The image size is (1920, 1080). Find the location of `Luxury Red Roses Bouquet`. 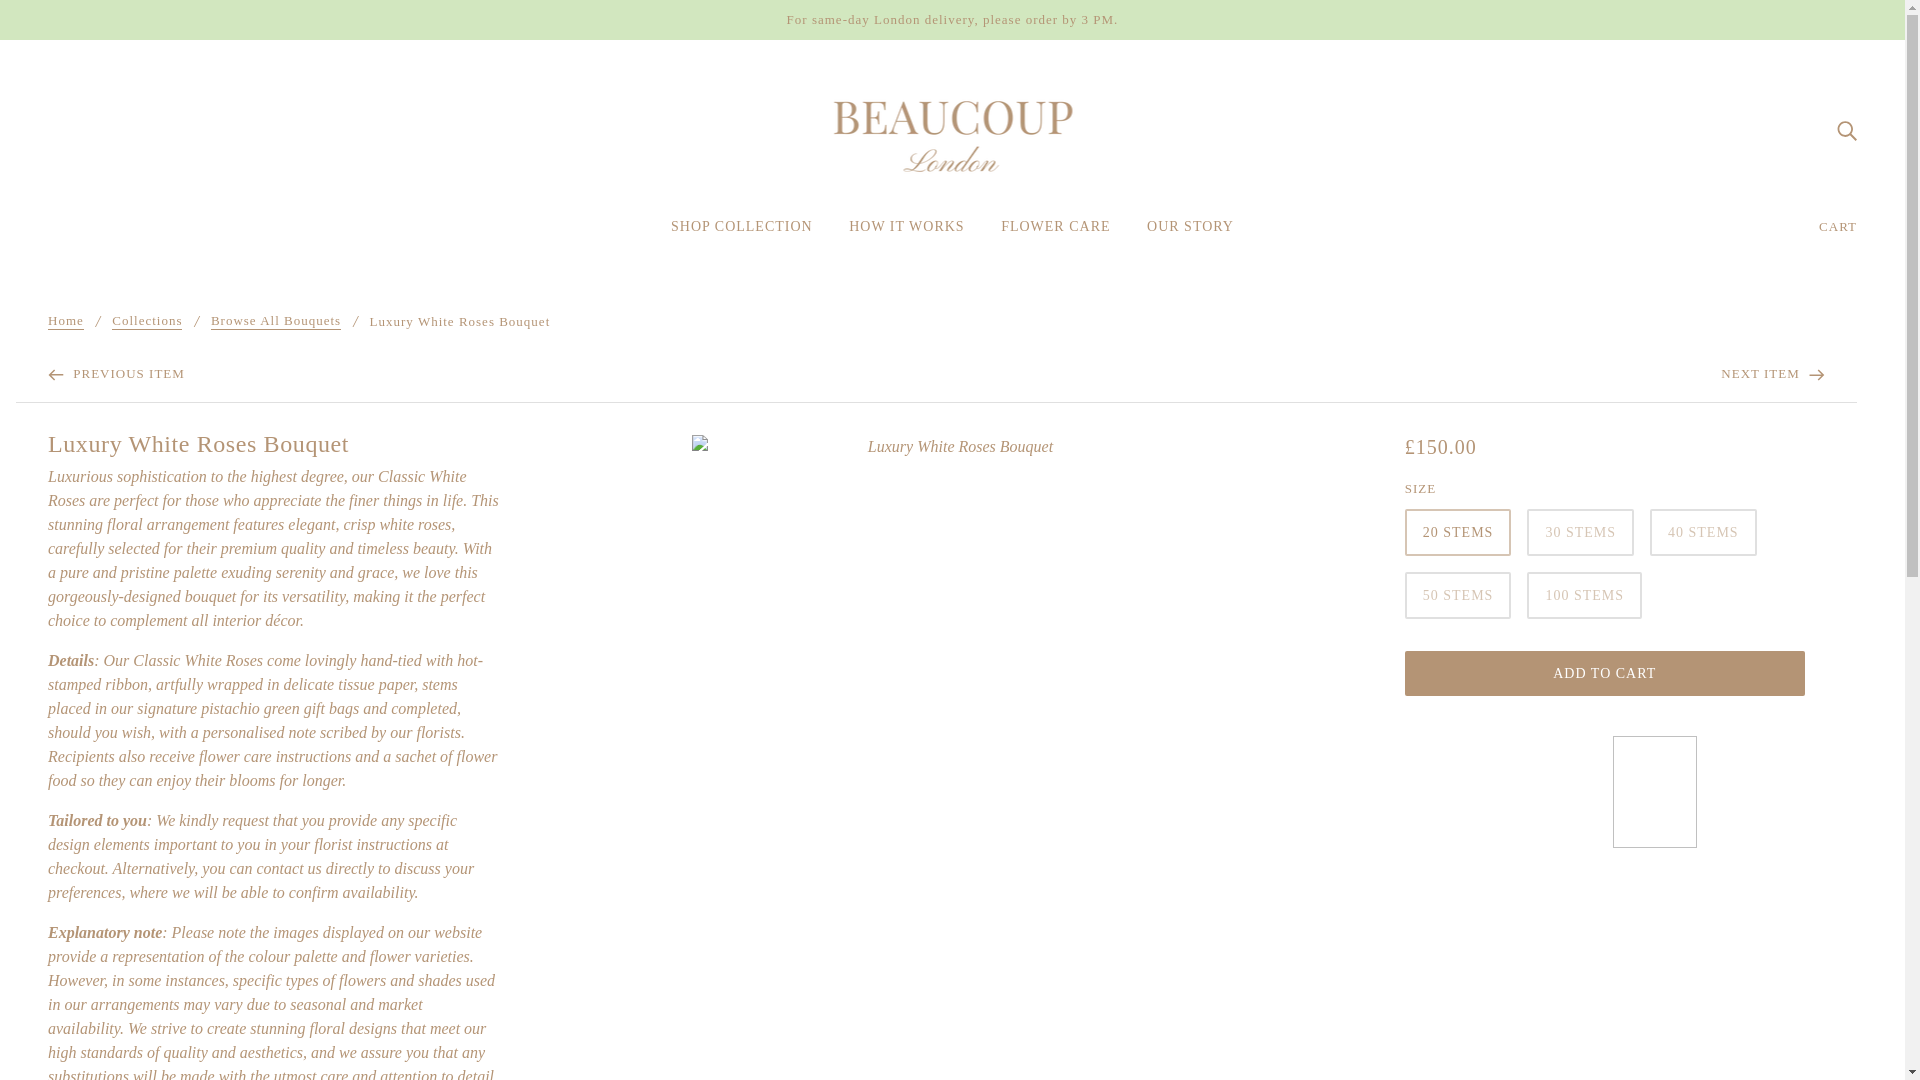

Luxury Red Roses Bouquet is located at coordinates (1772, 373).